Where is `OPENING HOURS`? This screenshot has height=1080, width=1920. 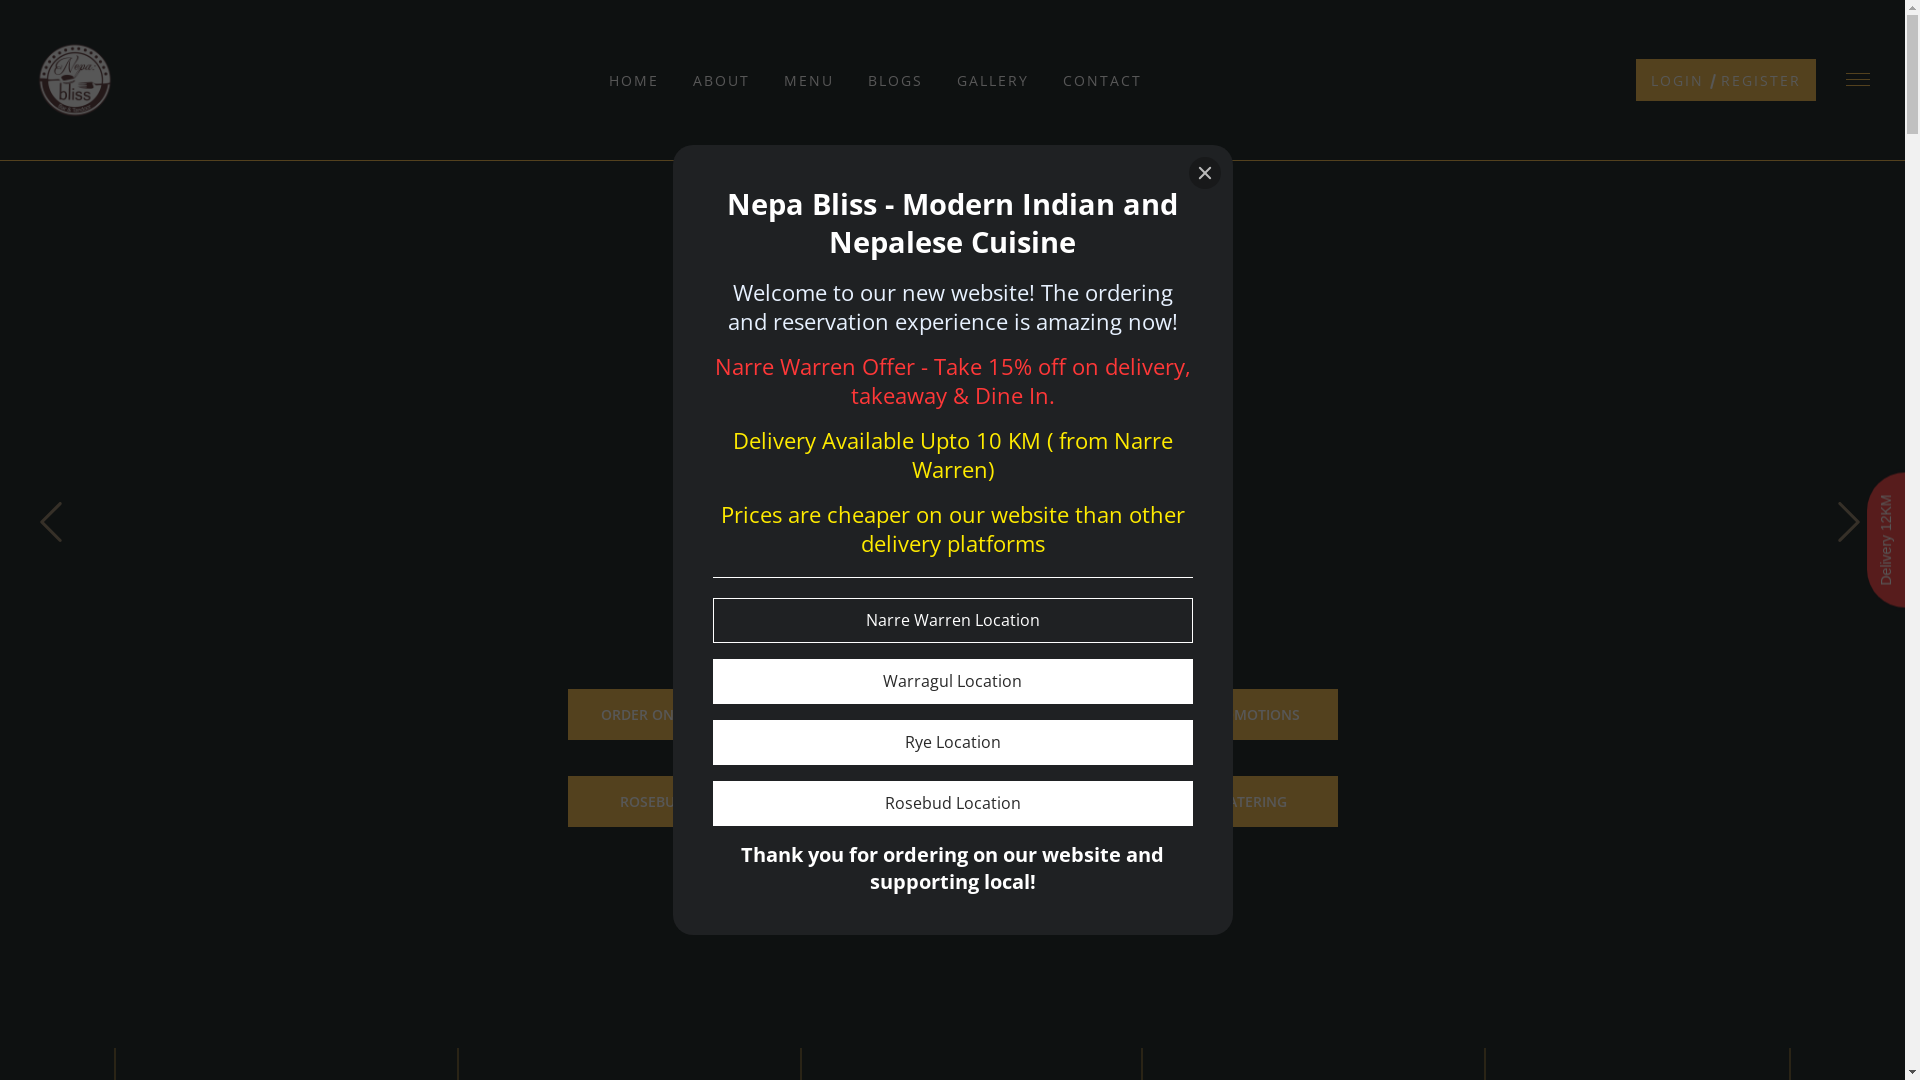 OPENING HOURS is located at coordinates (1053, 714).